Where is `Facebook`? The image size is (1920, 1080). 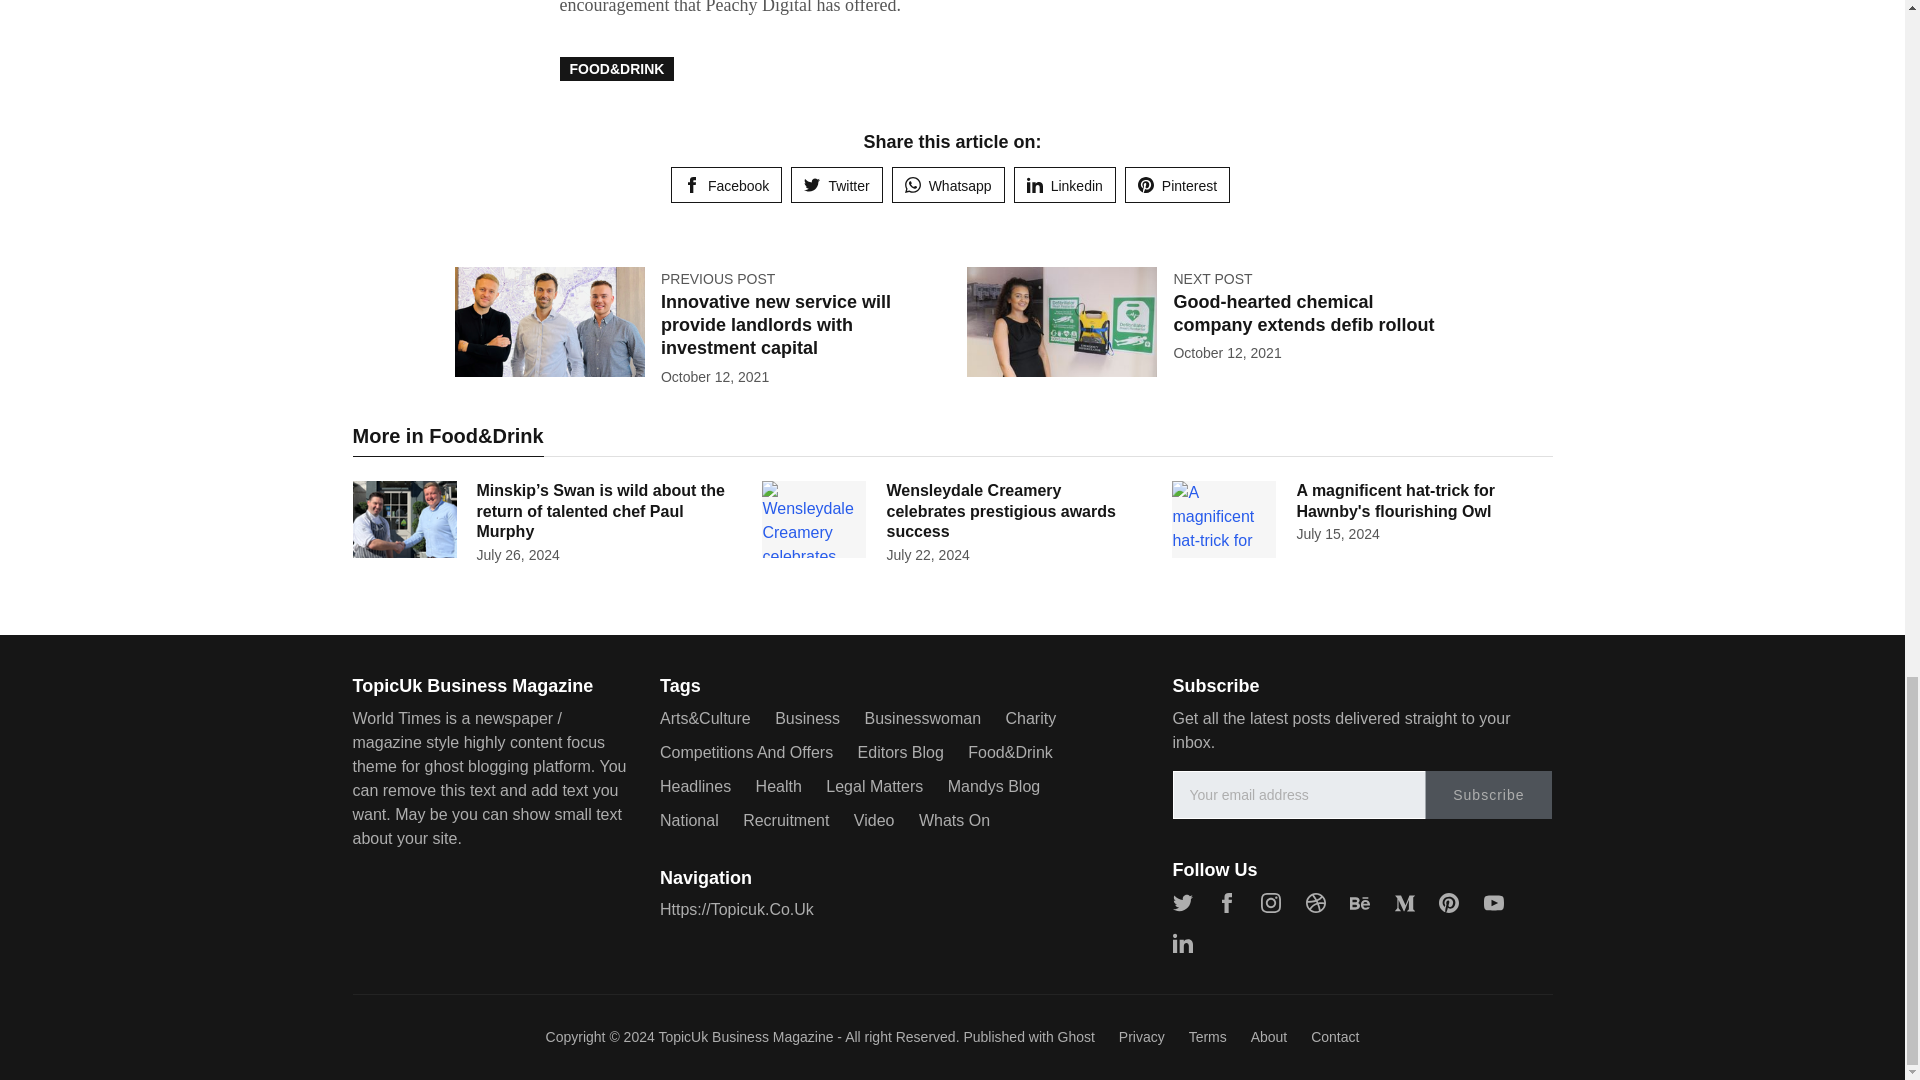
Facebook is located at coordinates (726, 185).